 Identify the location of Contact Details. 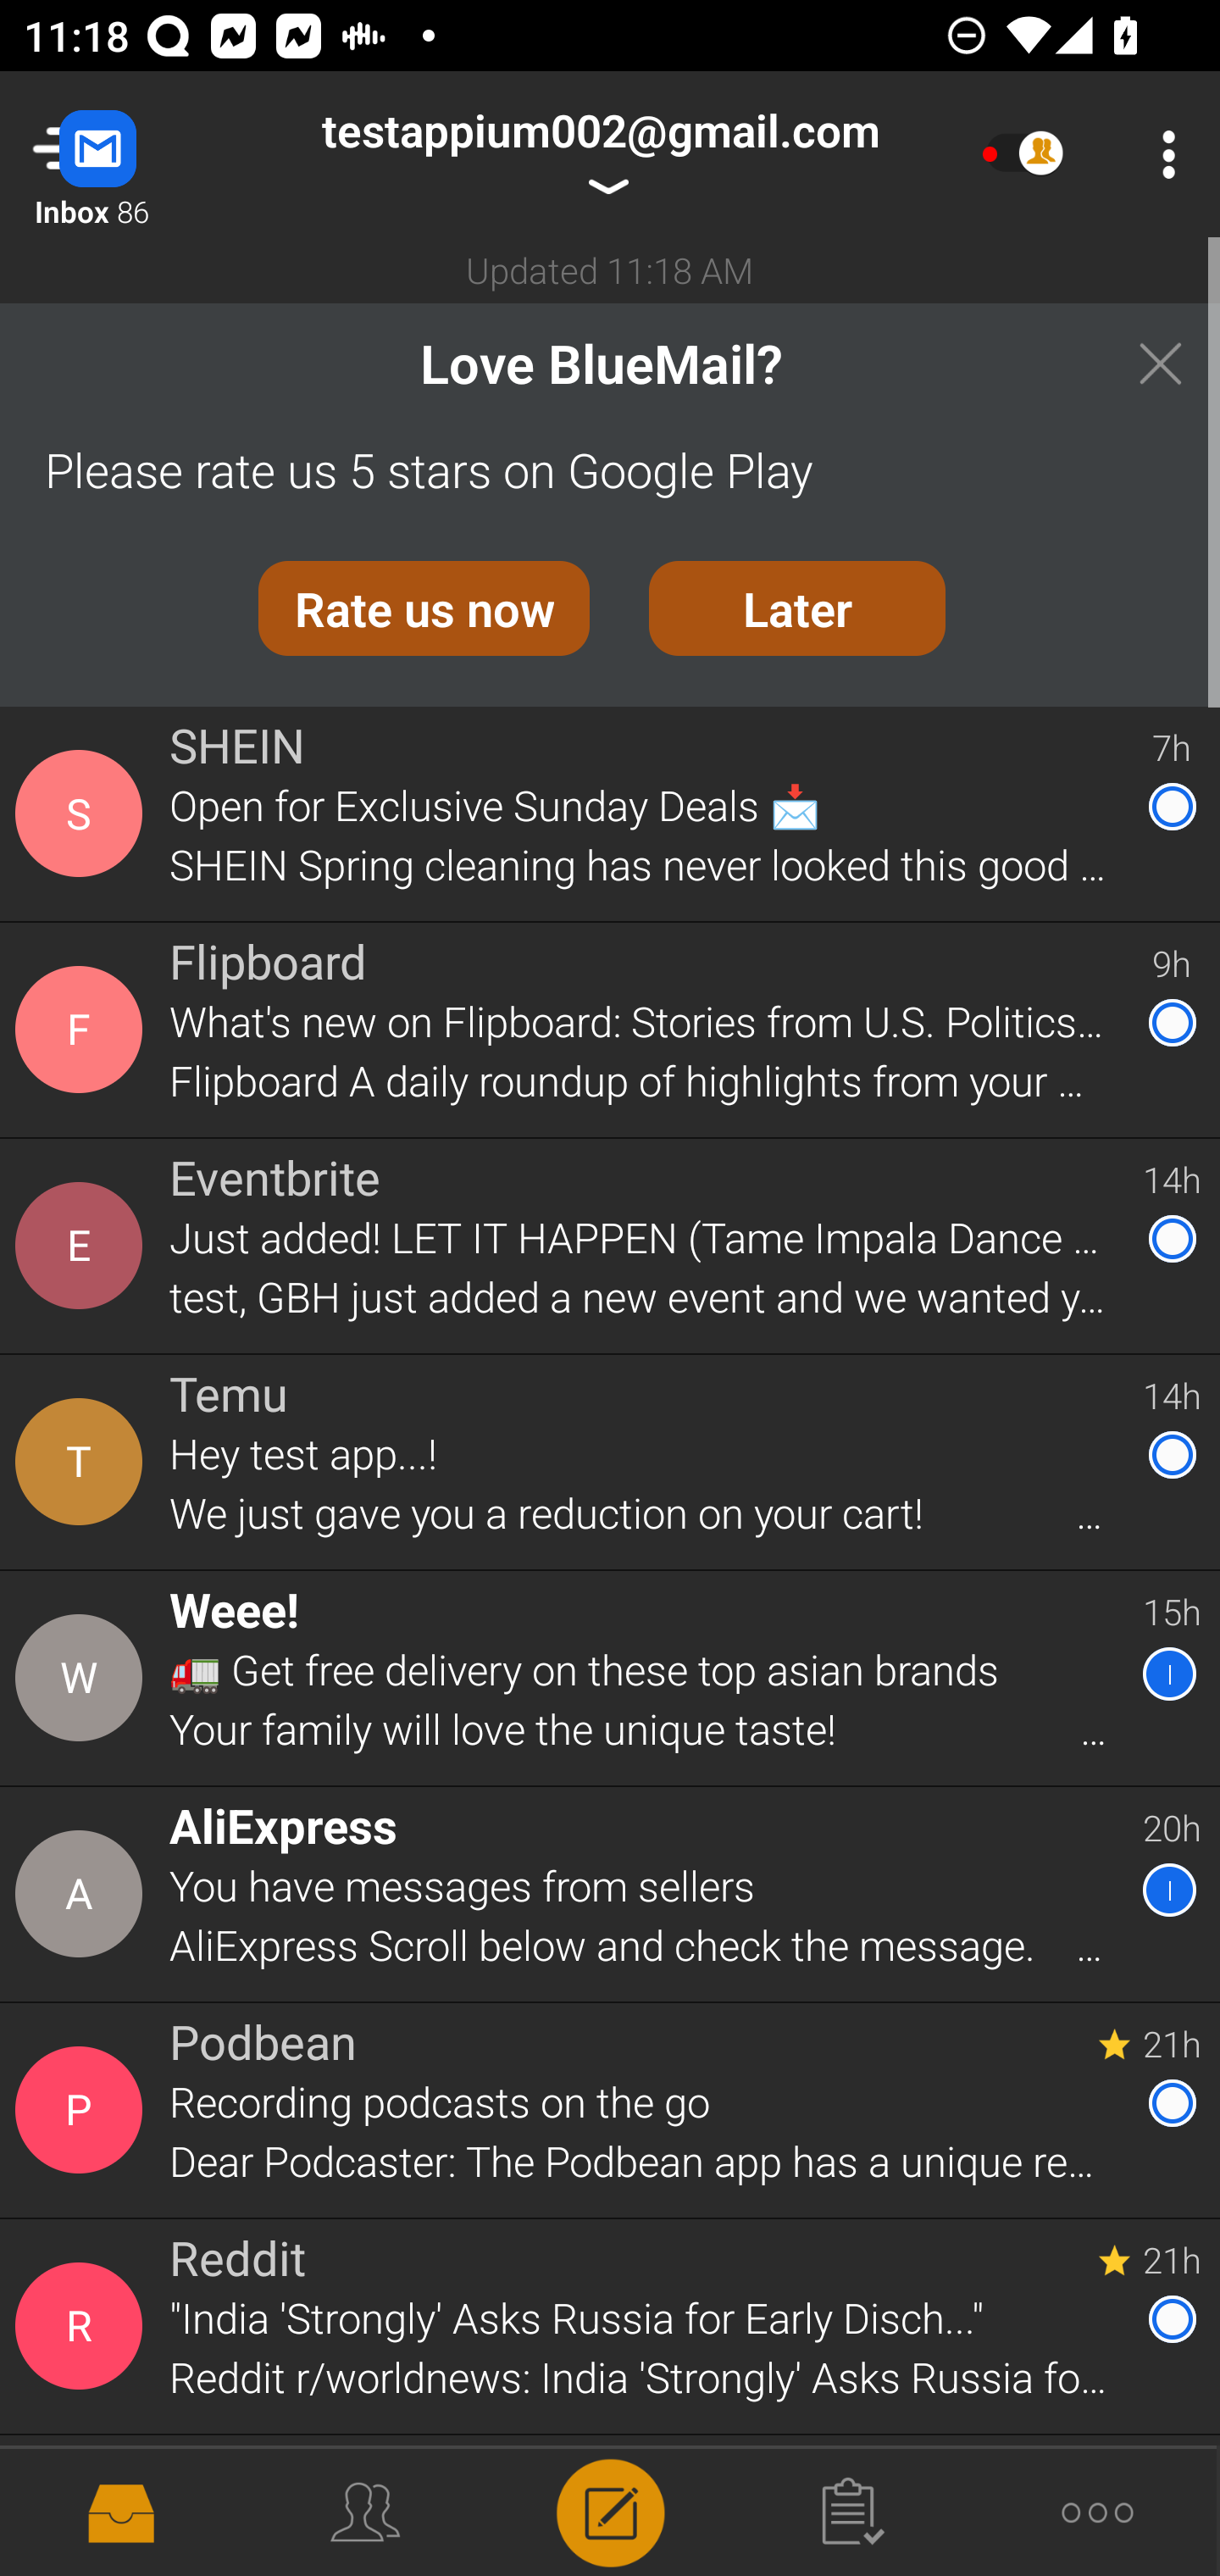
(83, 1246).